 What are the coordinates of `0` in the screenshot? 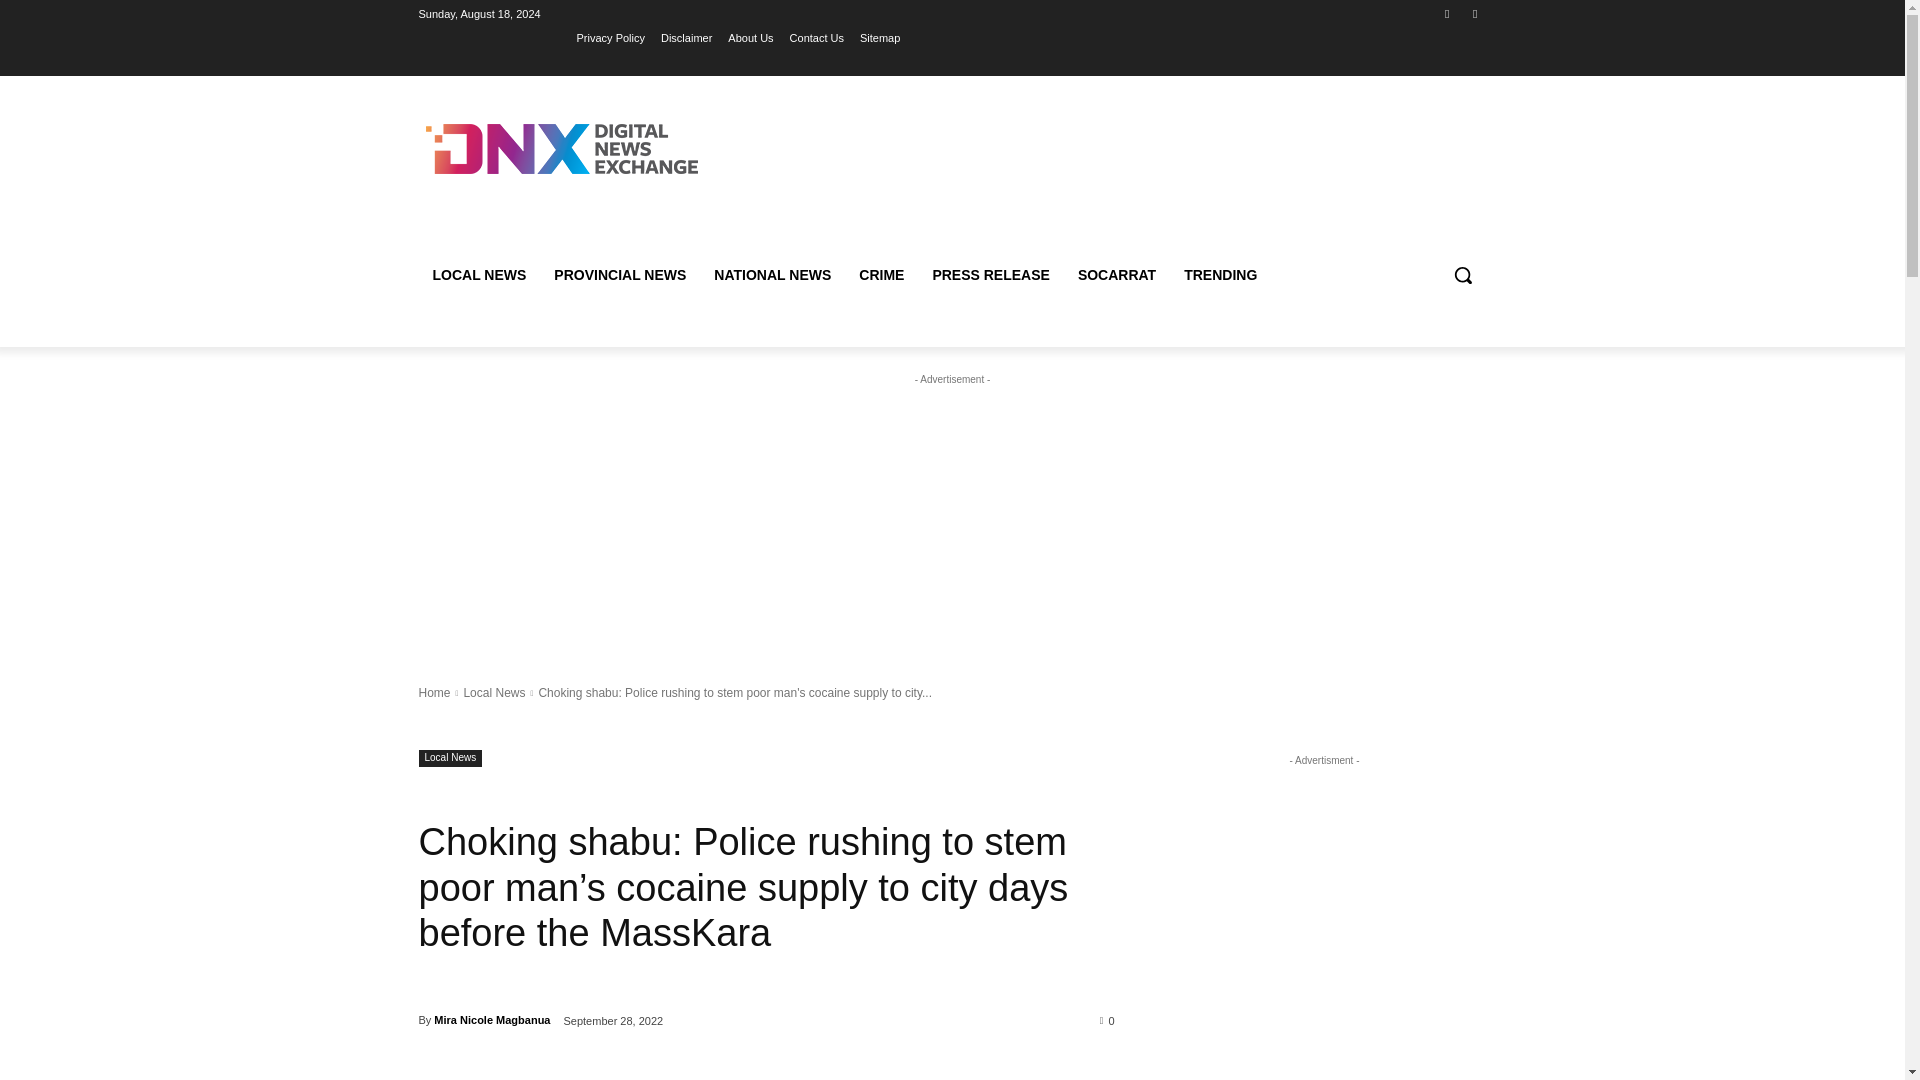 It's located at (1108, 1020).